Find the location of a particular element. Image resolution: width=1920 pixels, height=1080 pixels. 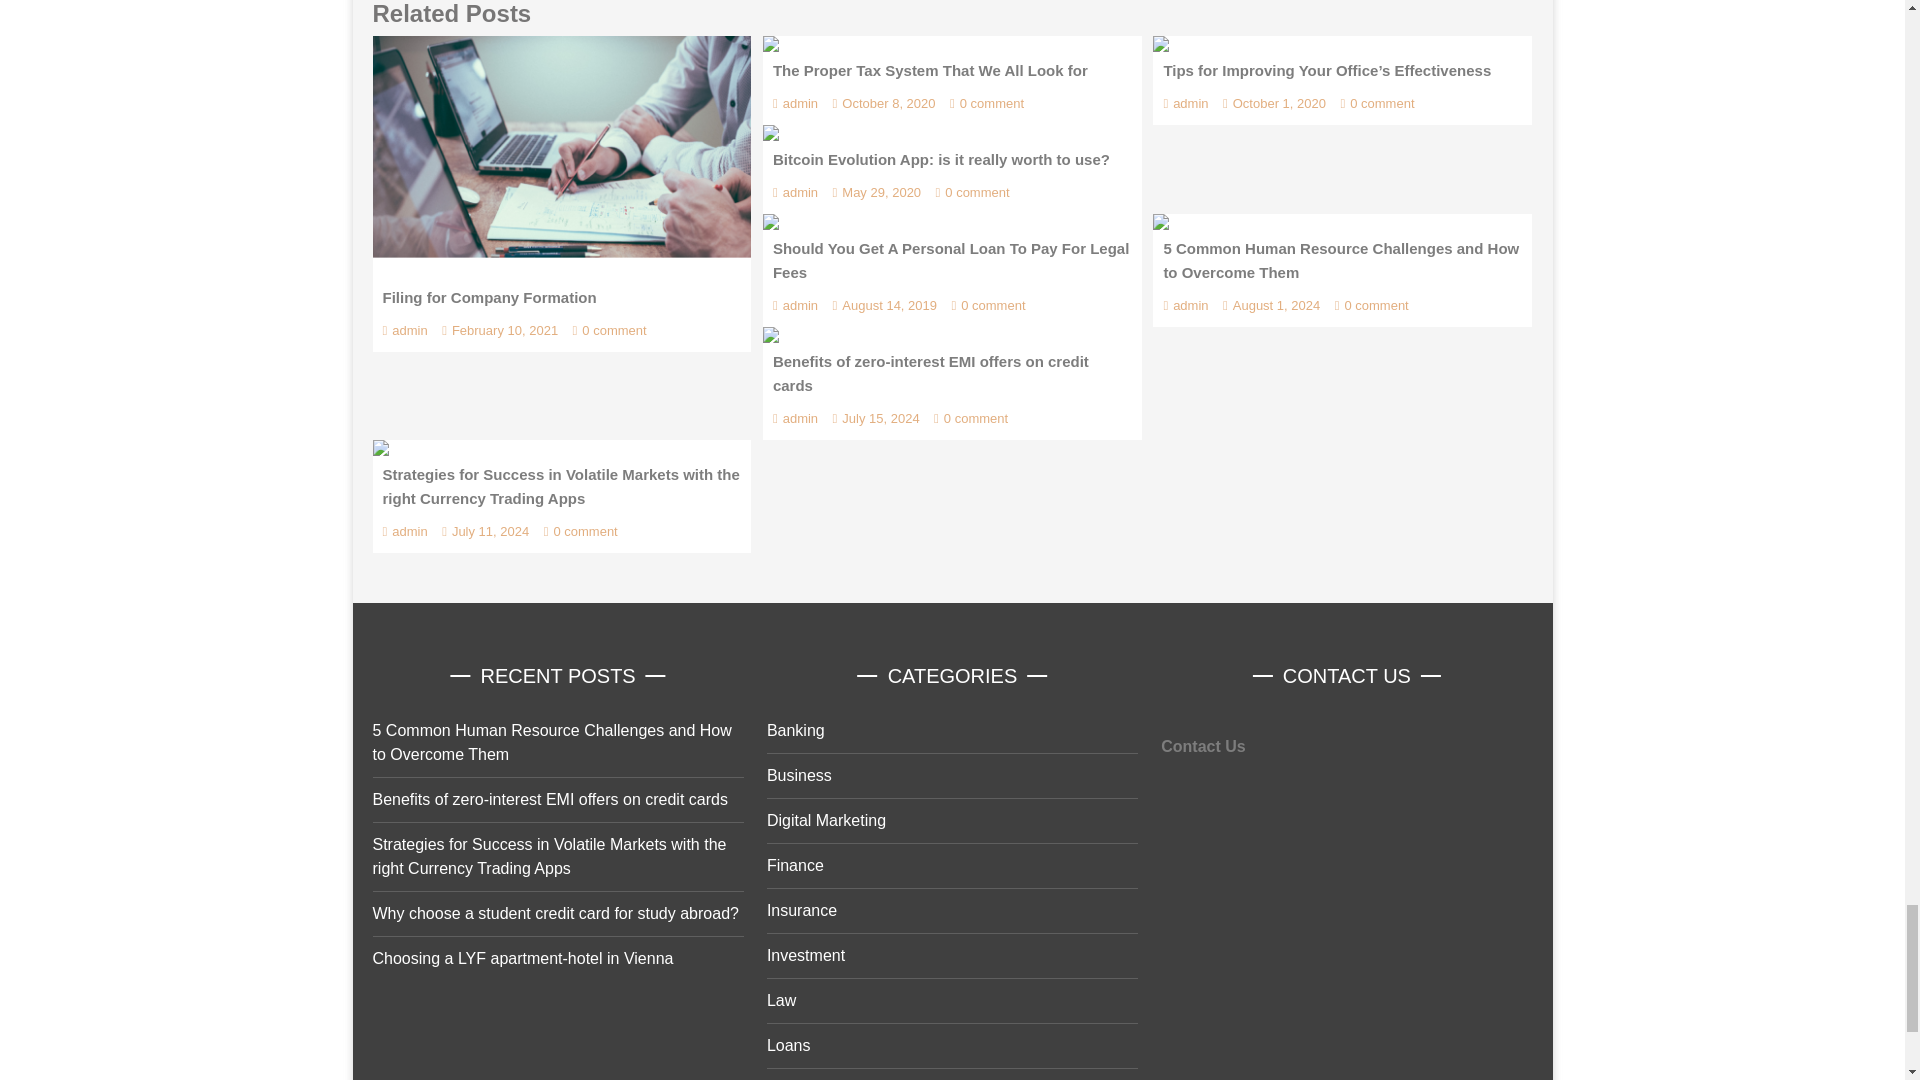

5 Common Human Resource Challenges and How to Overcome Them is located at coordinates (1161, 222).